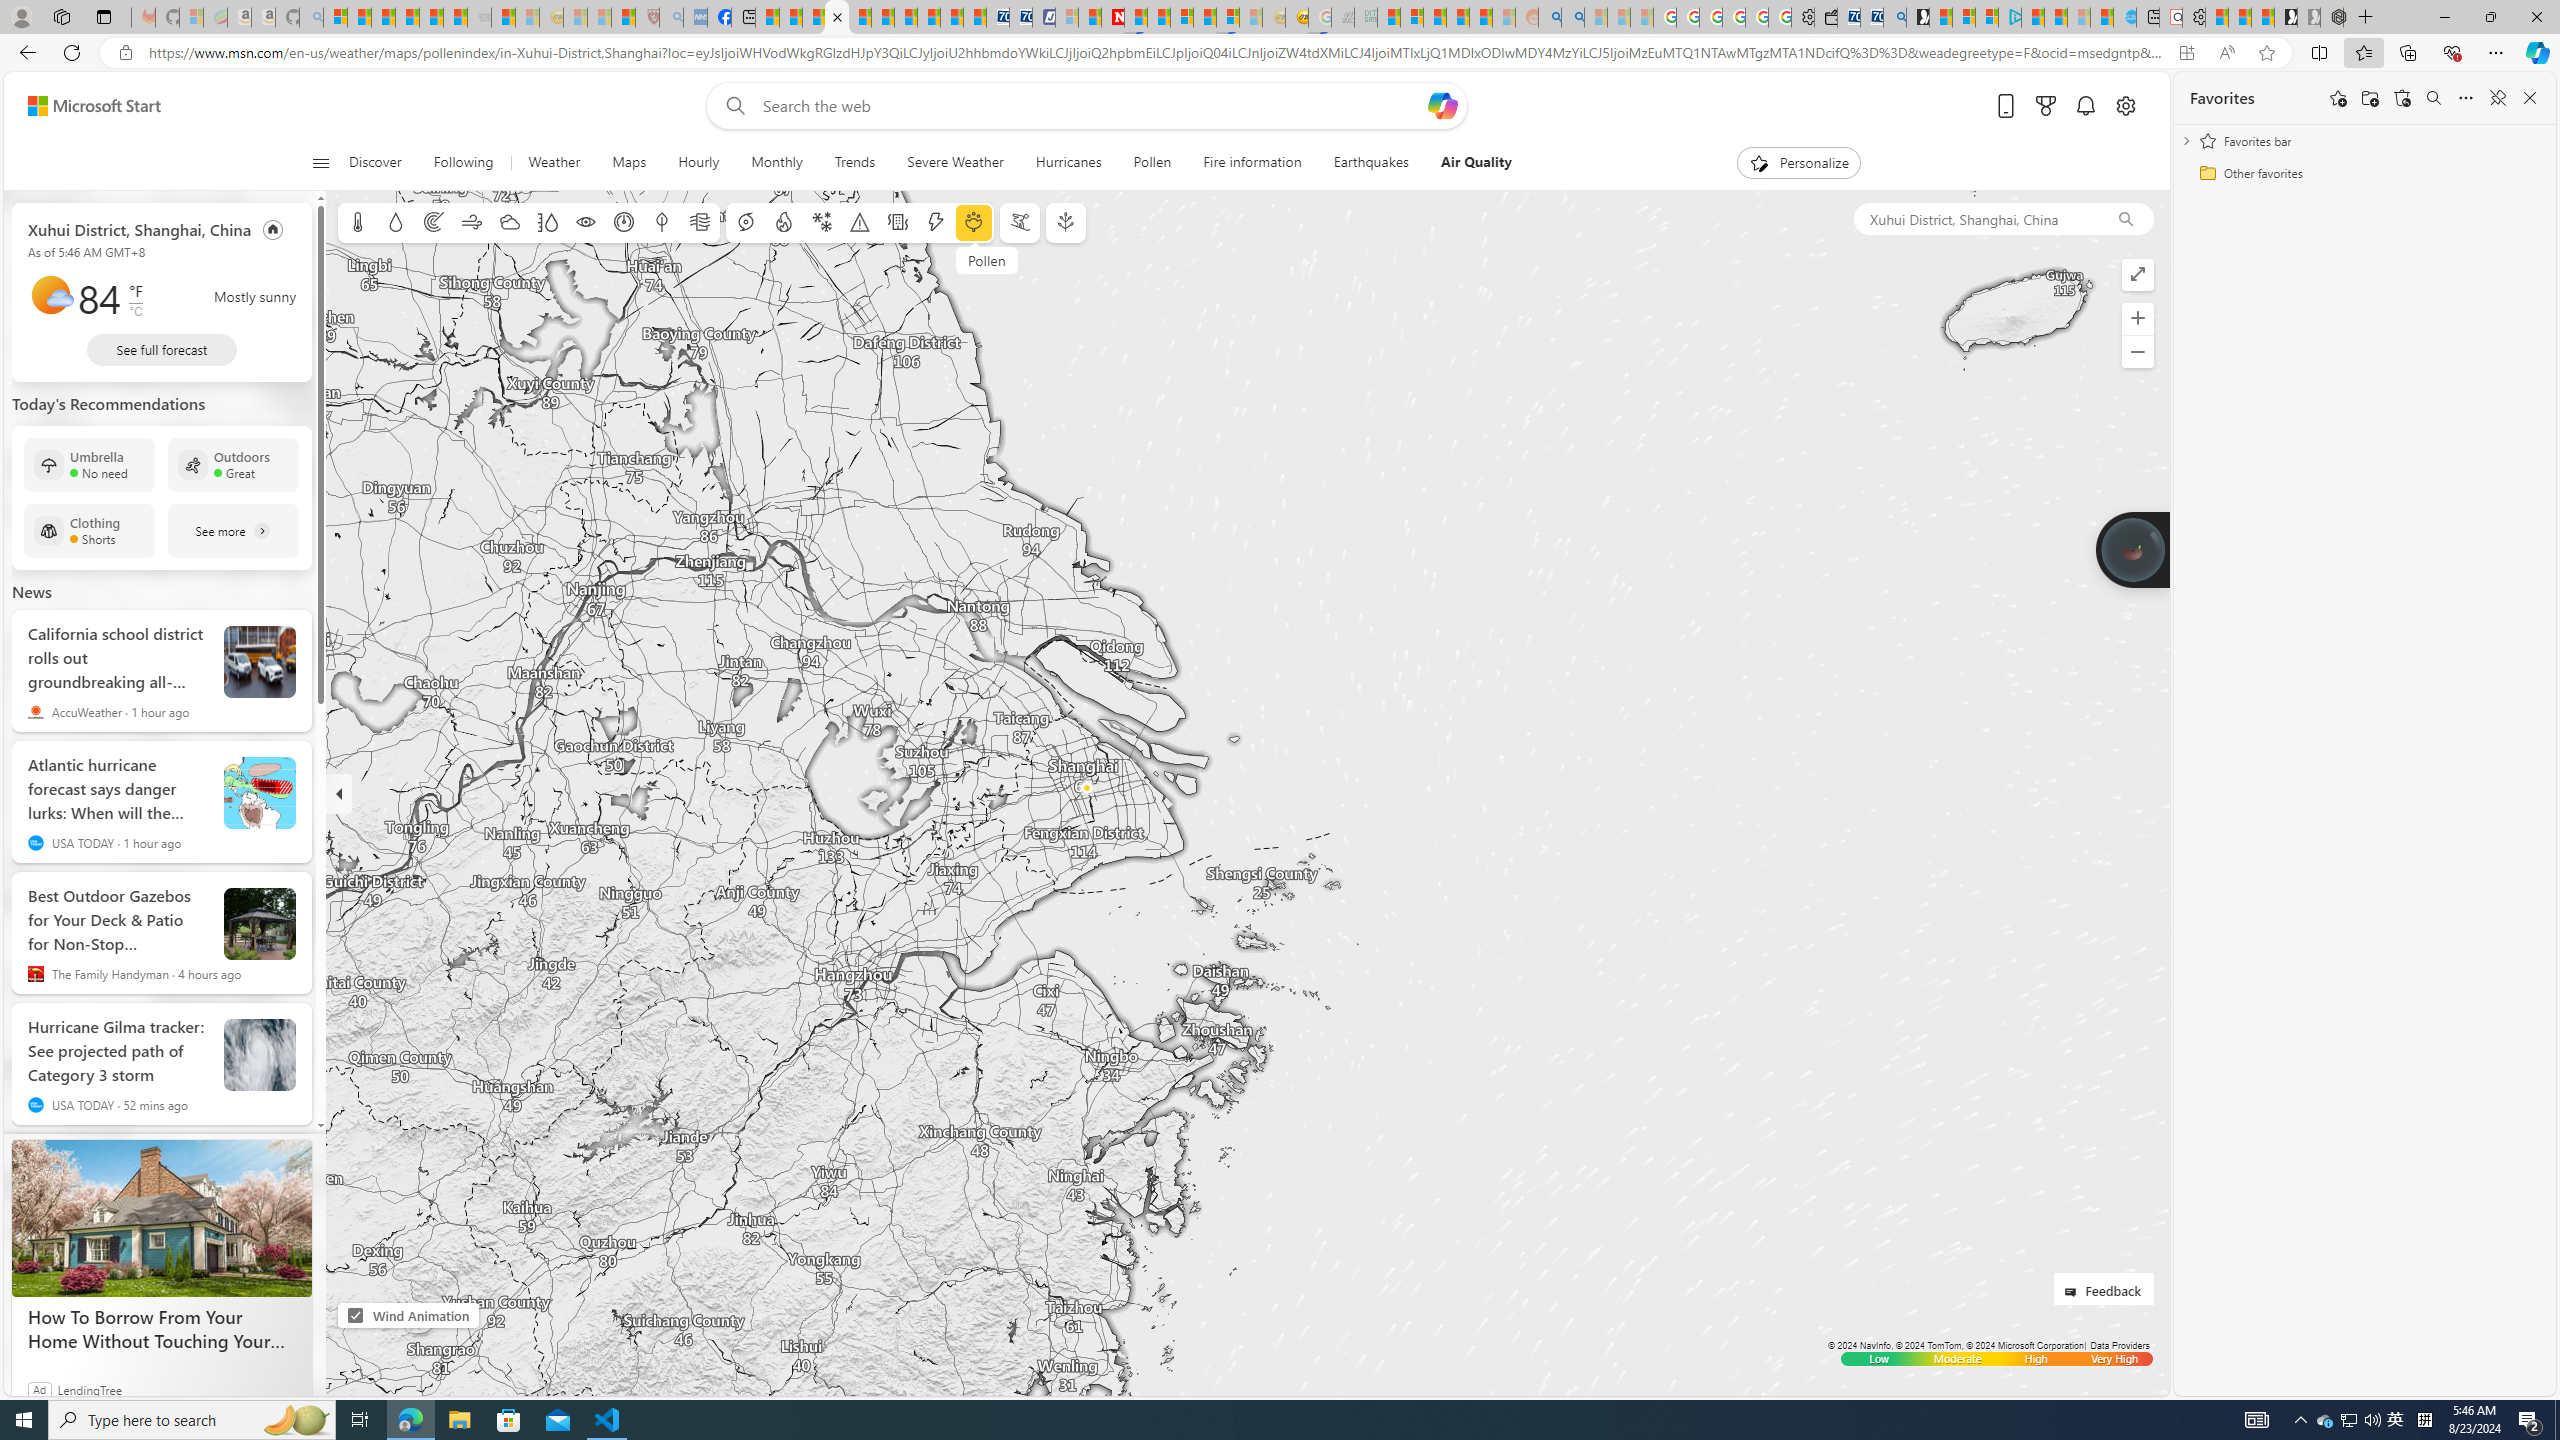 The height and width of the screenshot is (1440, 2560). What do you see at coordinates (2338, 98) in the screenshot?
I see `Add this page to favorites` at bounding box center [2338, 98].